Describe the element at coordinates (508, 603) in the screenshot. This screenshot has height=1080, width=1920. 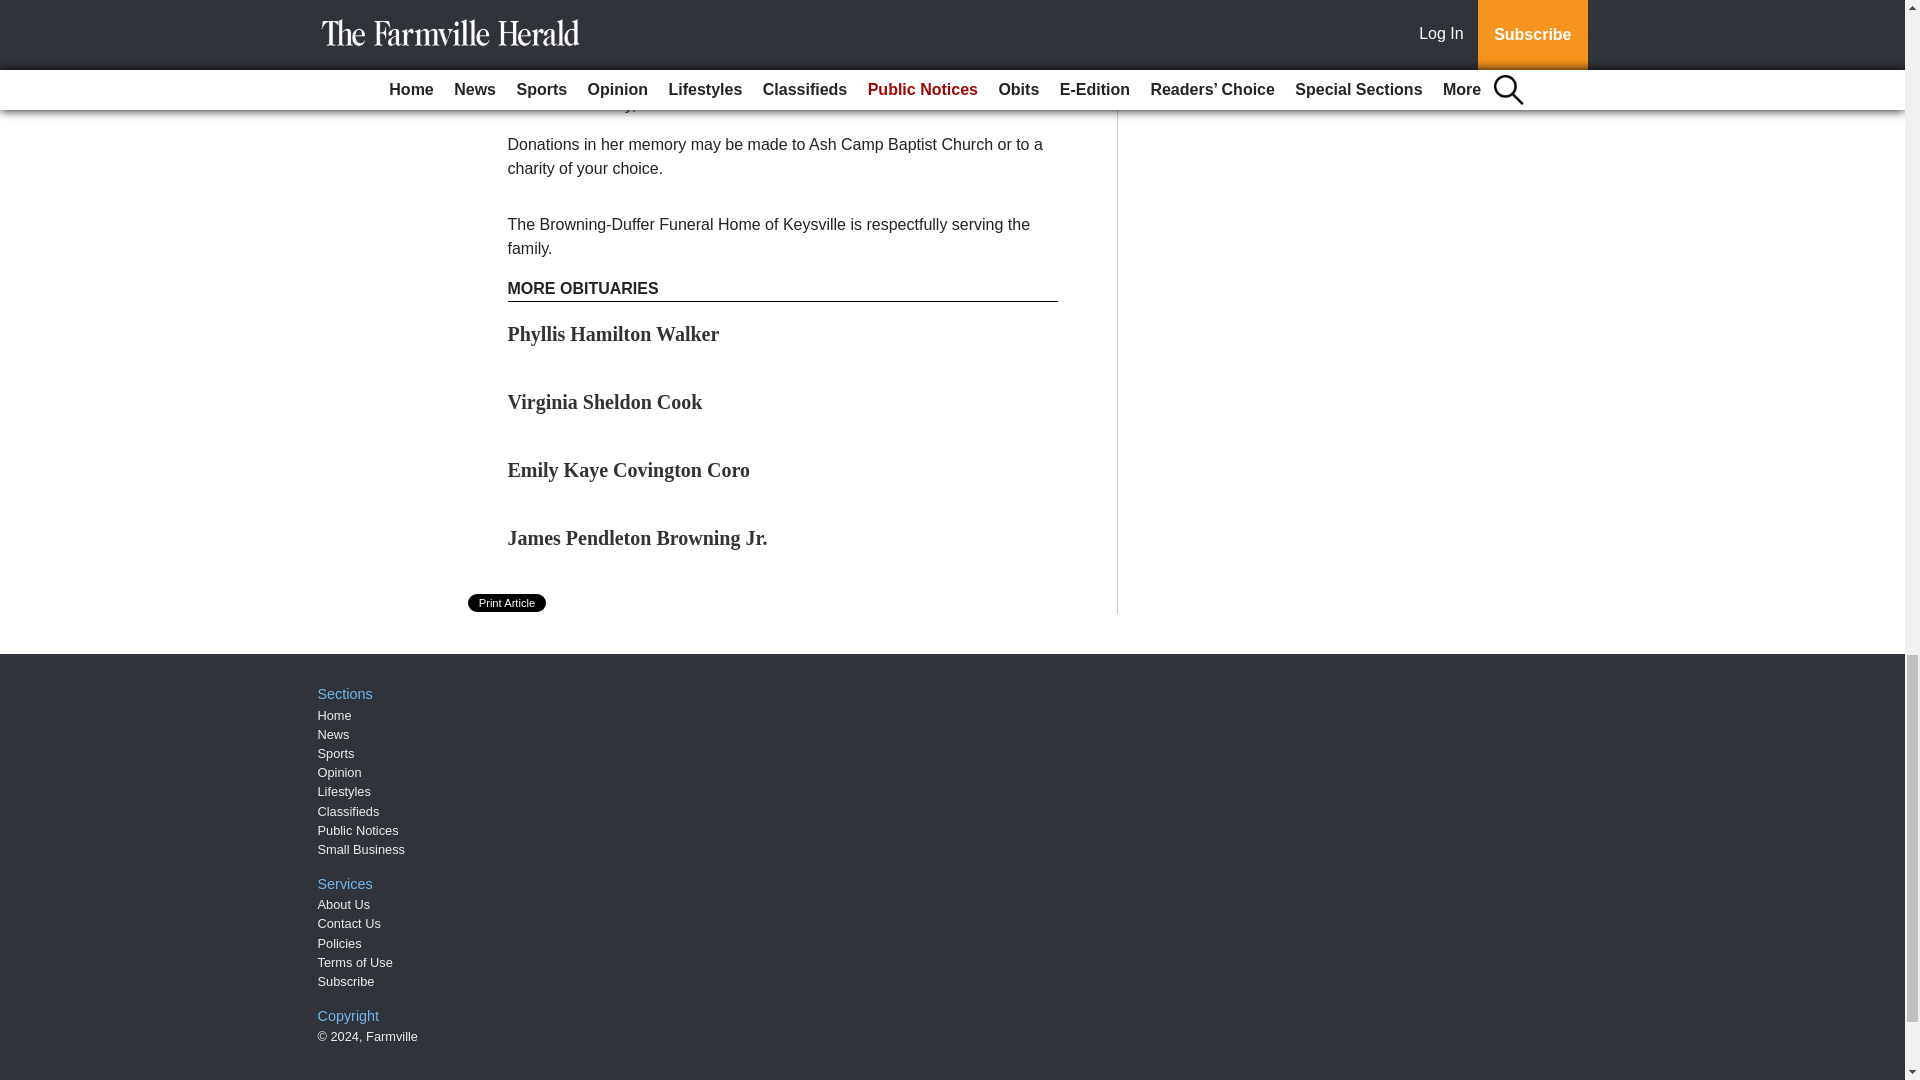
I see `Print Article` at that location.